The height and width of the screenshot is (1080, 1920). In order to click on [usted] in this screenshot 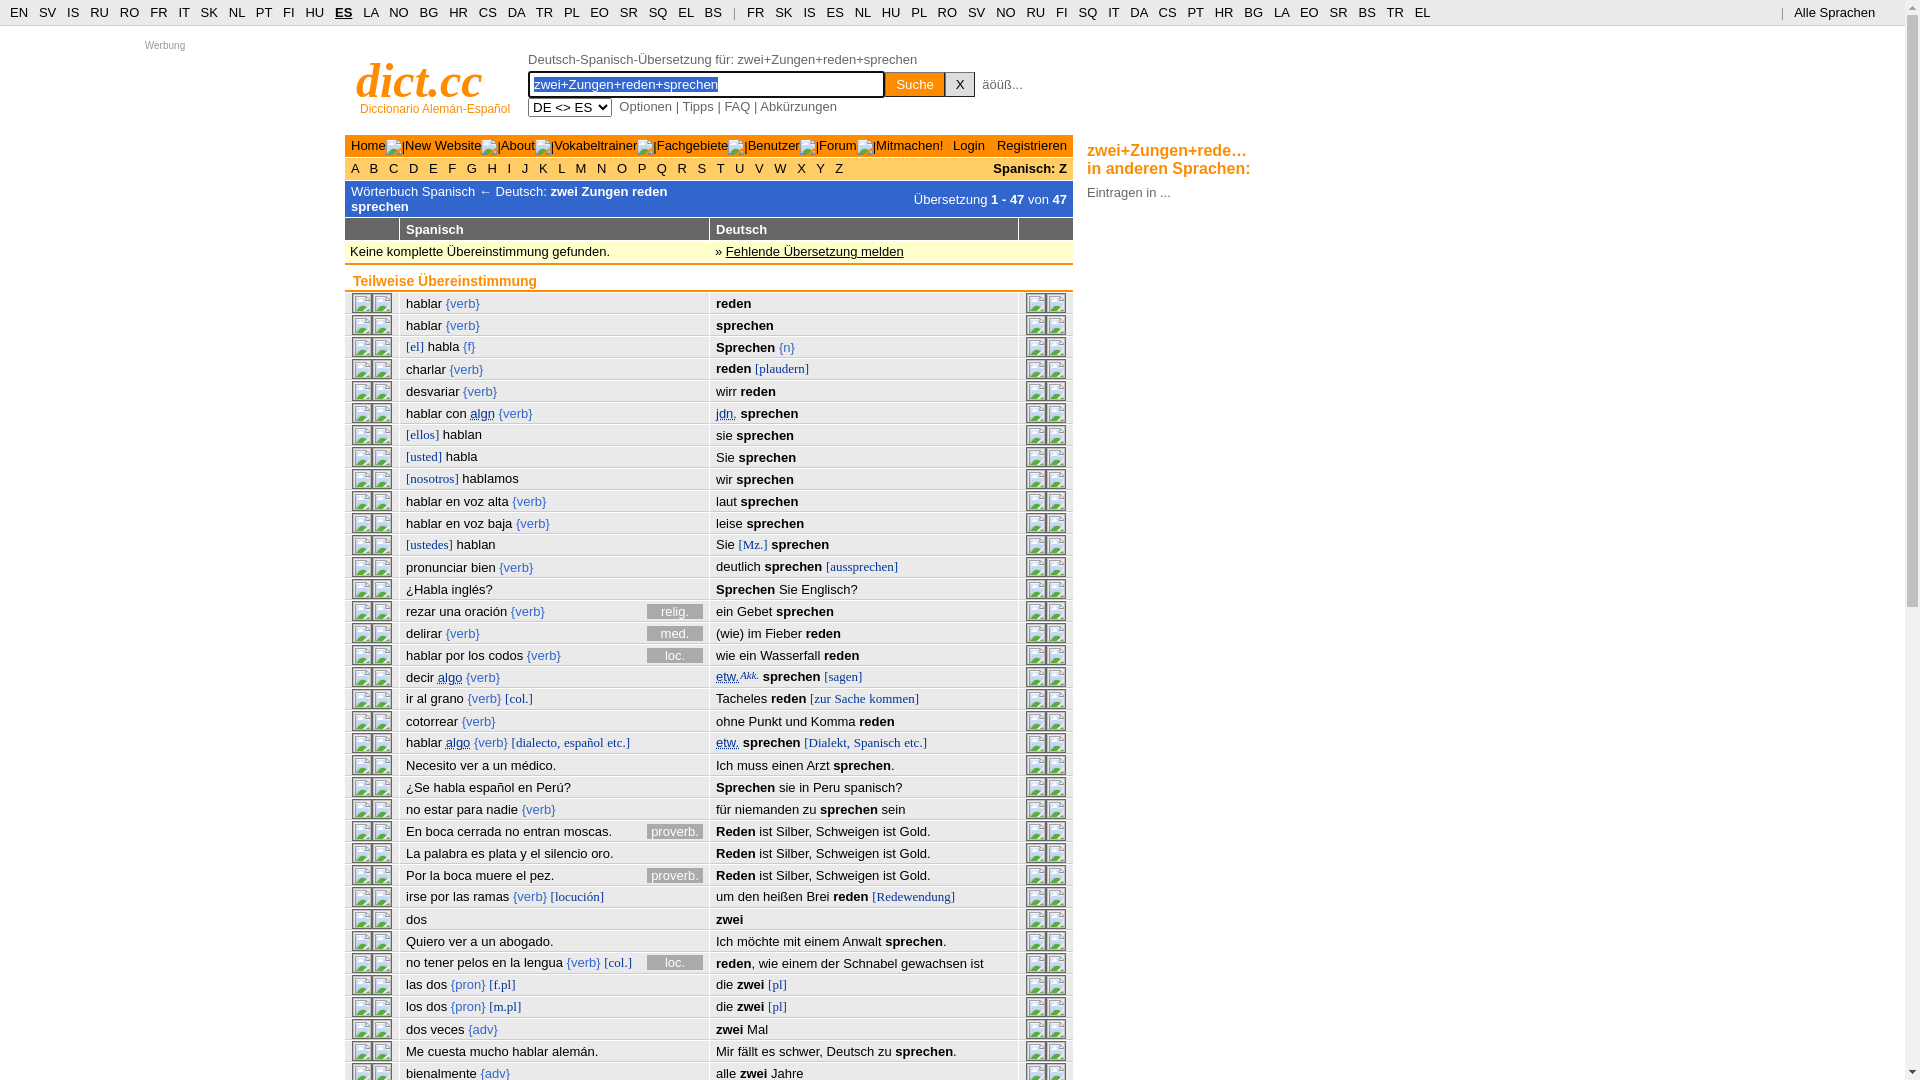, I will do `click(424, 456)`.